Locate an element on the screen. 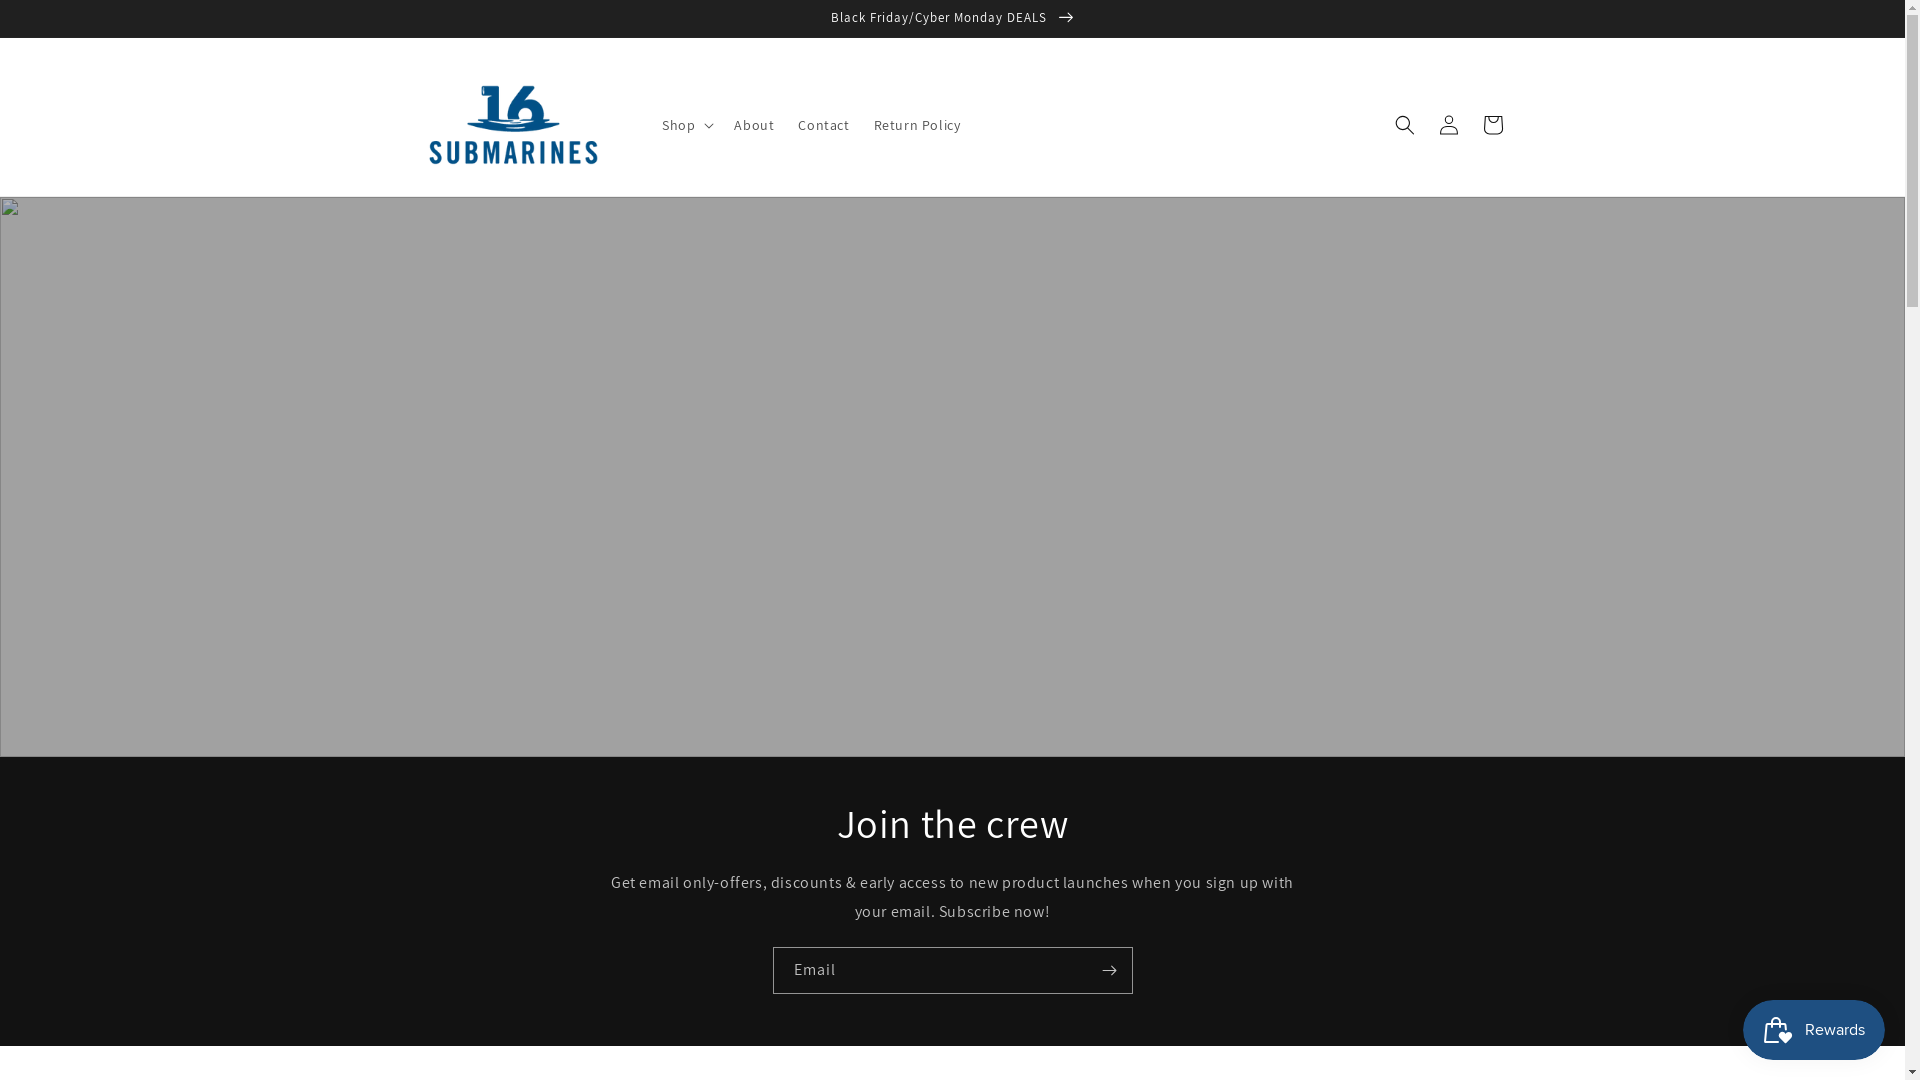  Cart is located at coordinates (1492, 125).